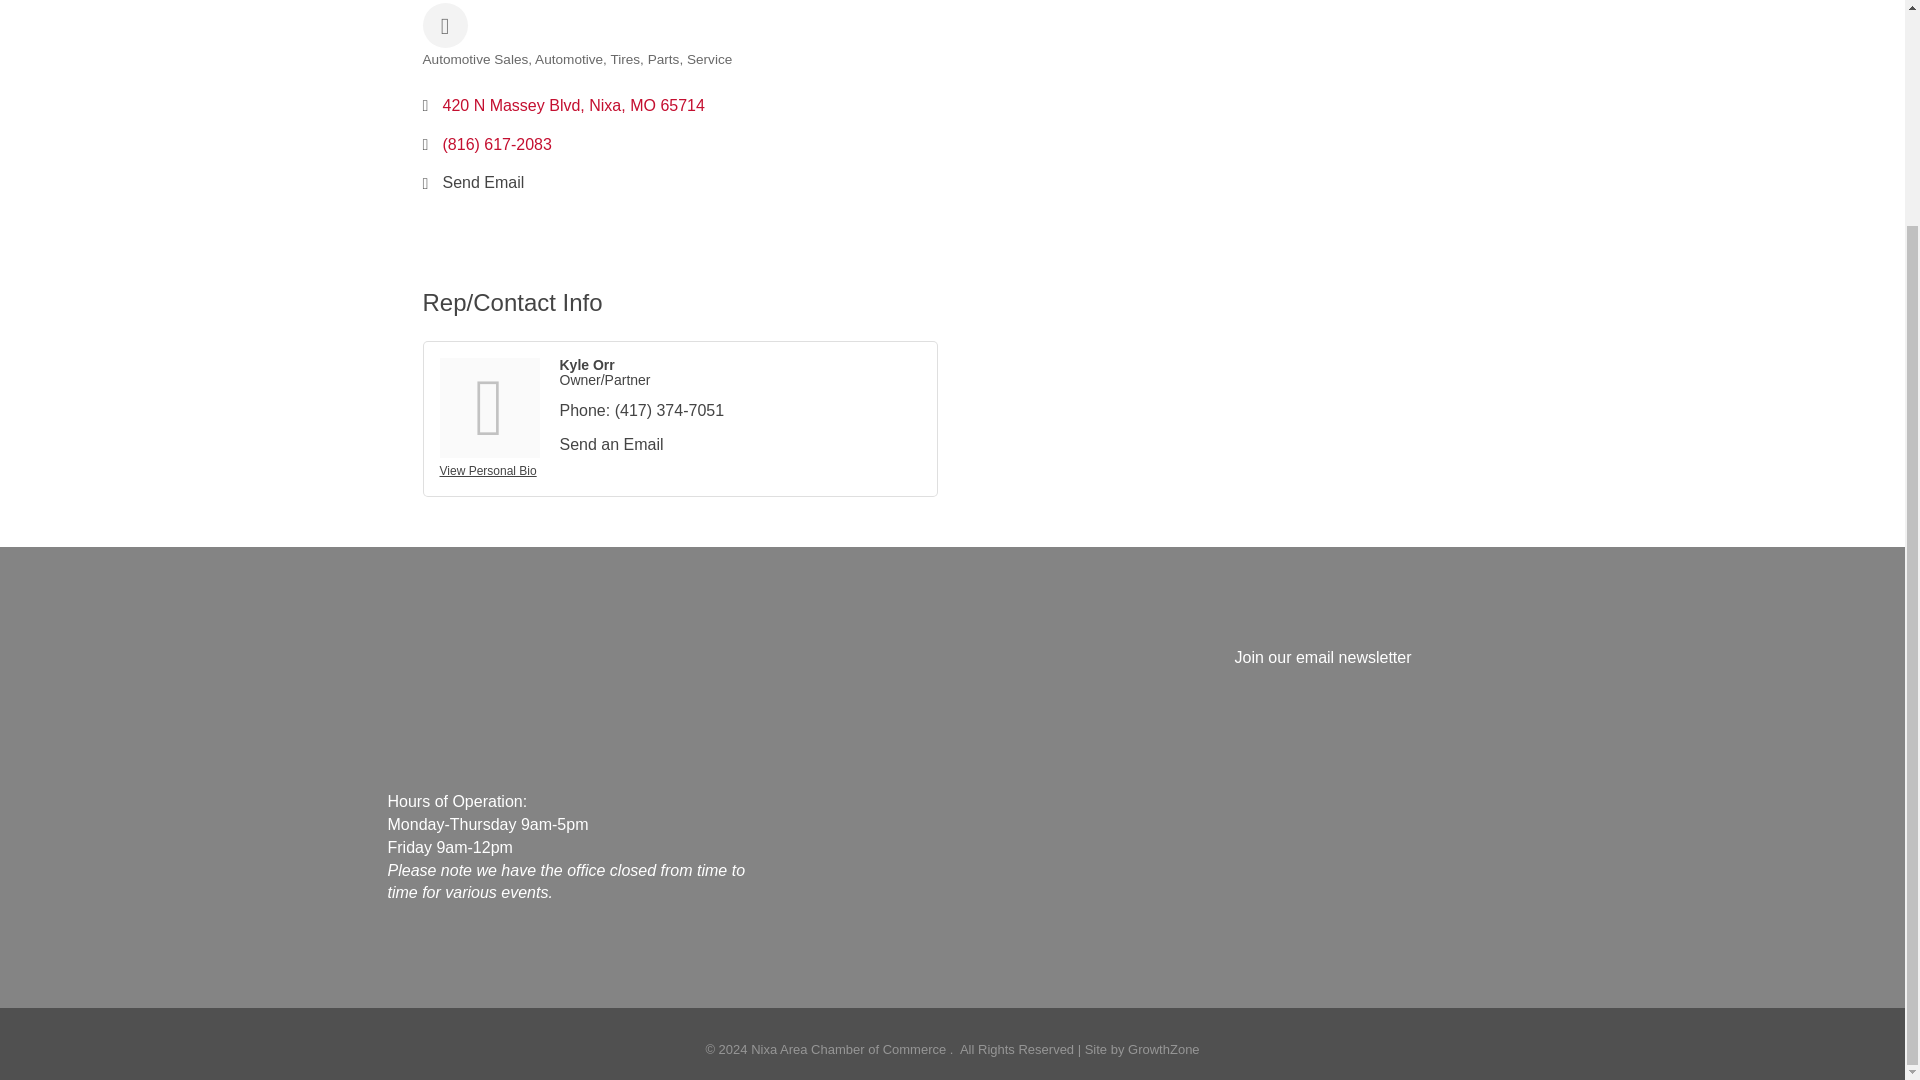  I want to click on 420 N Massey Blvd Nixa MO 65714, so click(572, 105).